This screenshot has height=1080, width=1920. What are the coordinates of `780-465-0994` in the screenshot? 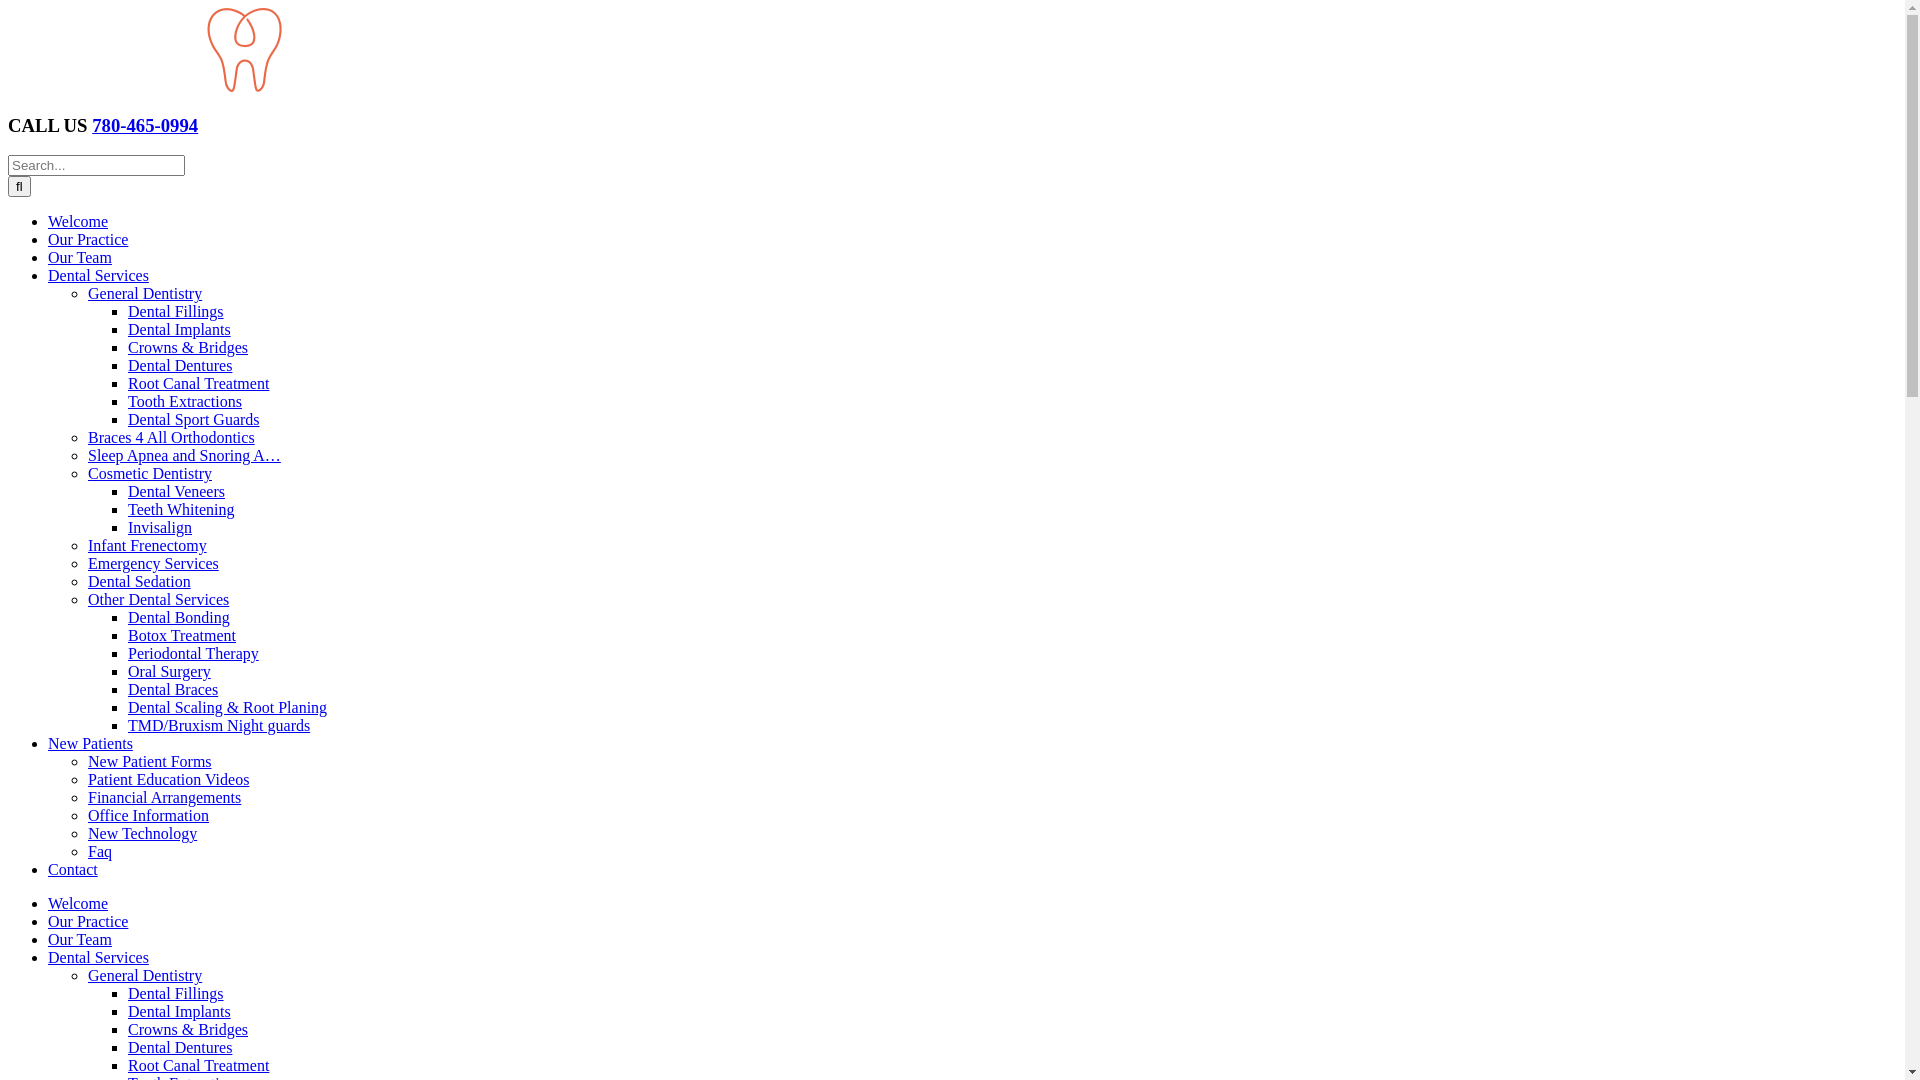 It's located at (145, 126).